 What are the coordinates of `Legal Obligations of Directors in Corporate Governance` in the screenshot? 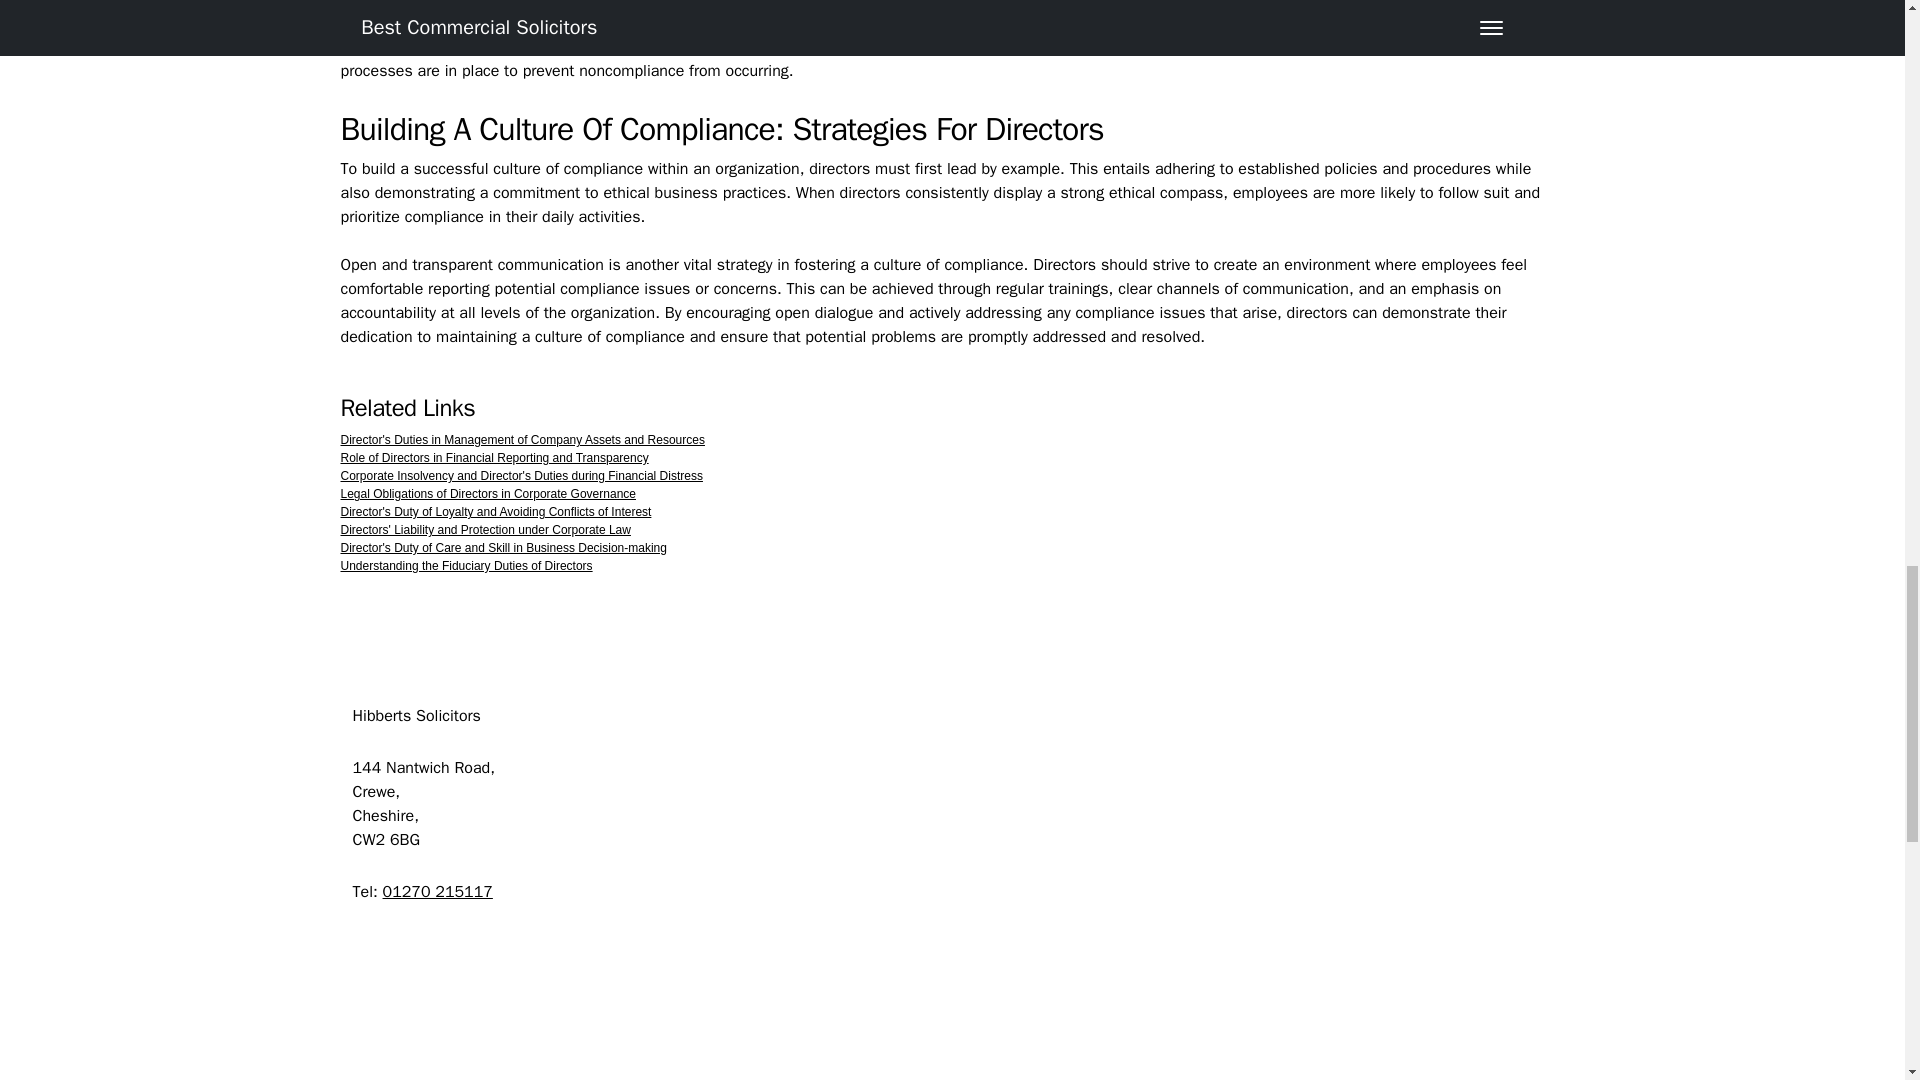 It's located at (487, 494).